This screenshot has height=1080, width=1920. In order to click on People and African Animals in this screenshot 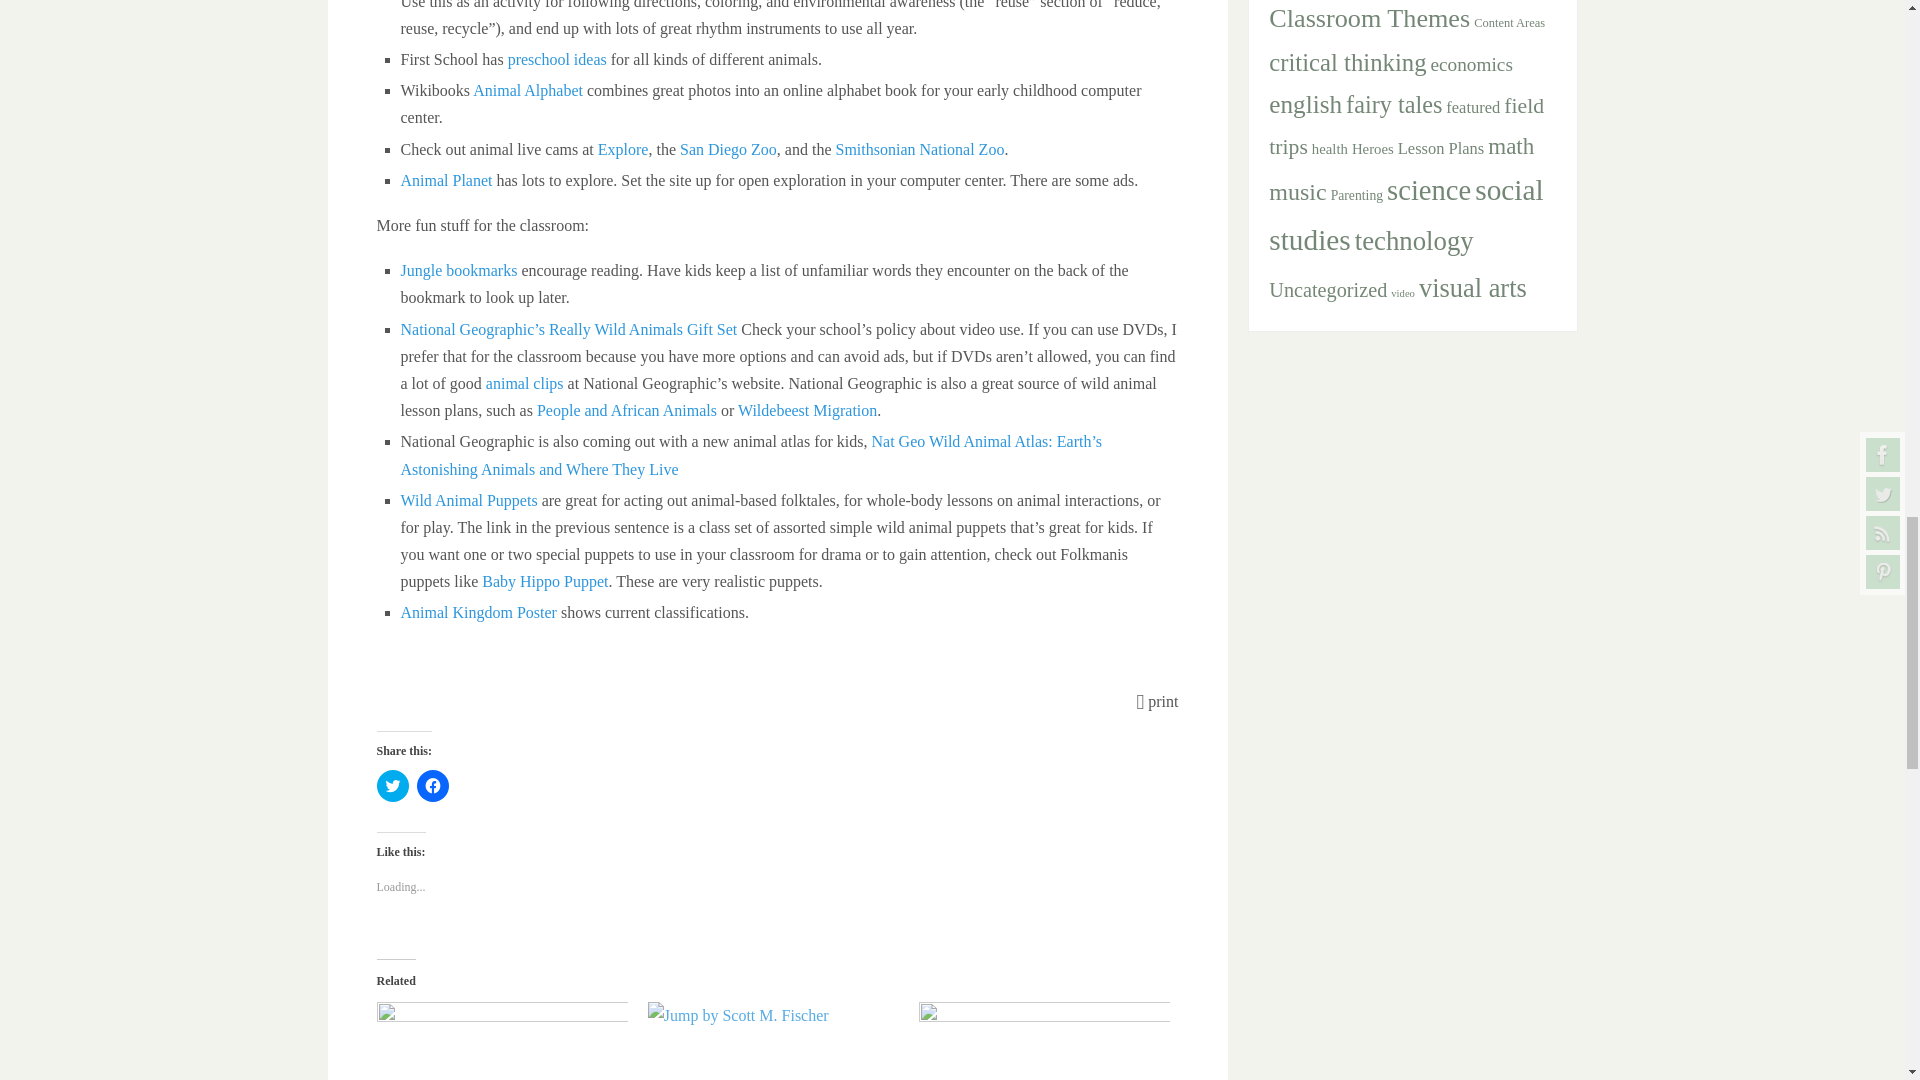, I will do `click(626, 410)`.